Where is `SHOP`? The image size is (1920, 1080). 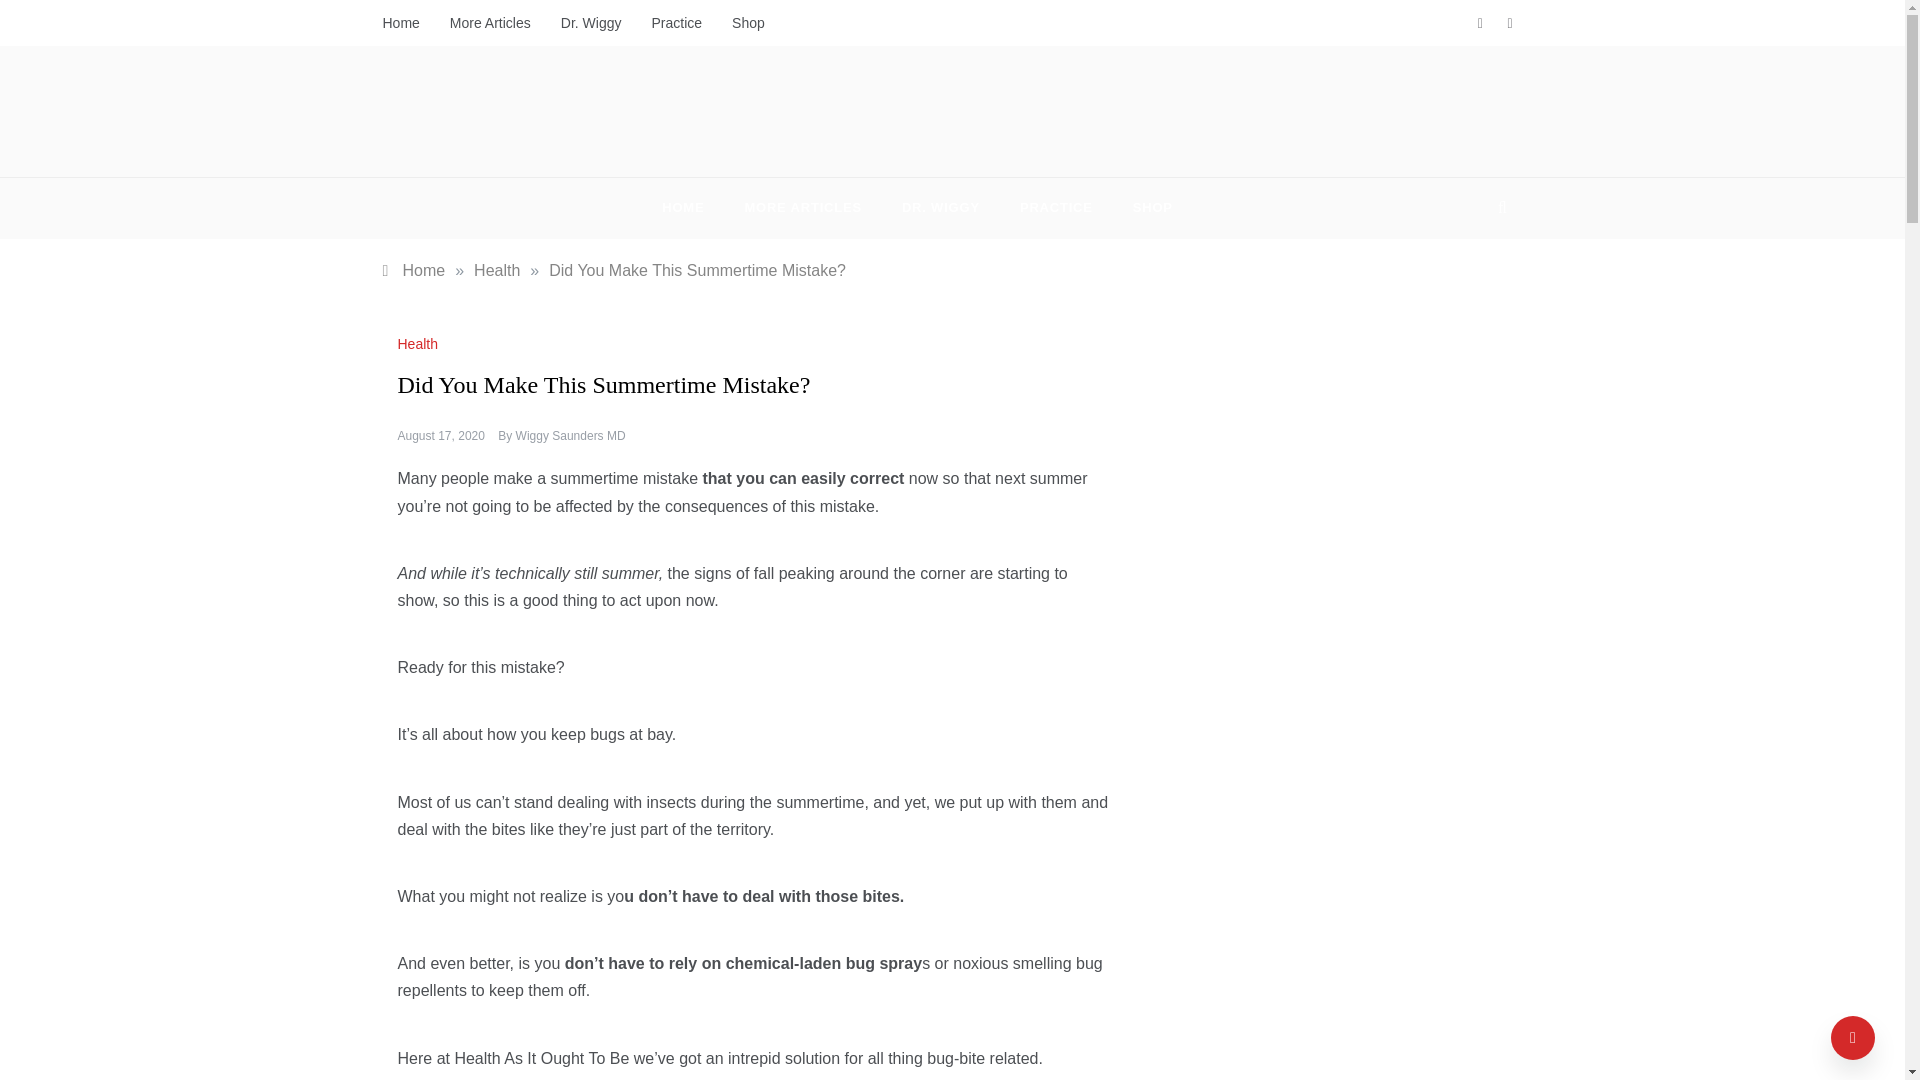
SHOP is located at coordinates (1143, 208).